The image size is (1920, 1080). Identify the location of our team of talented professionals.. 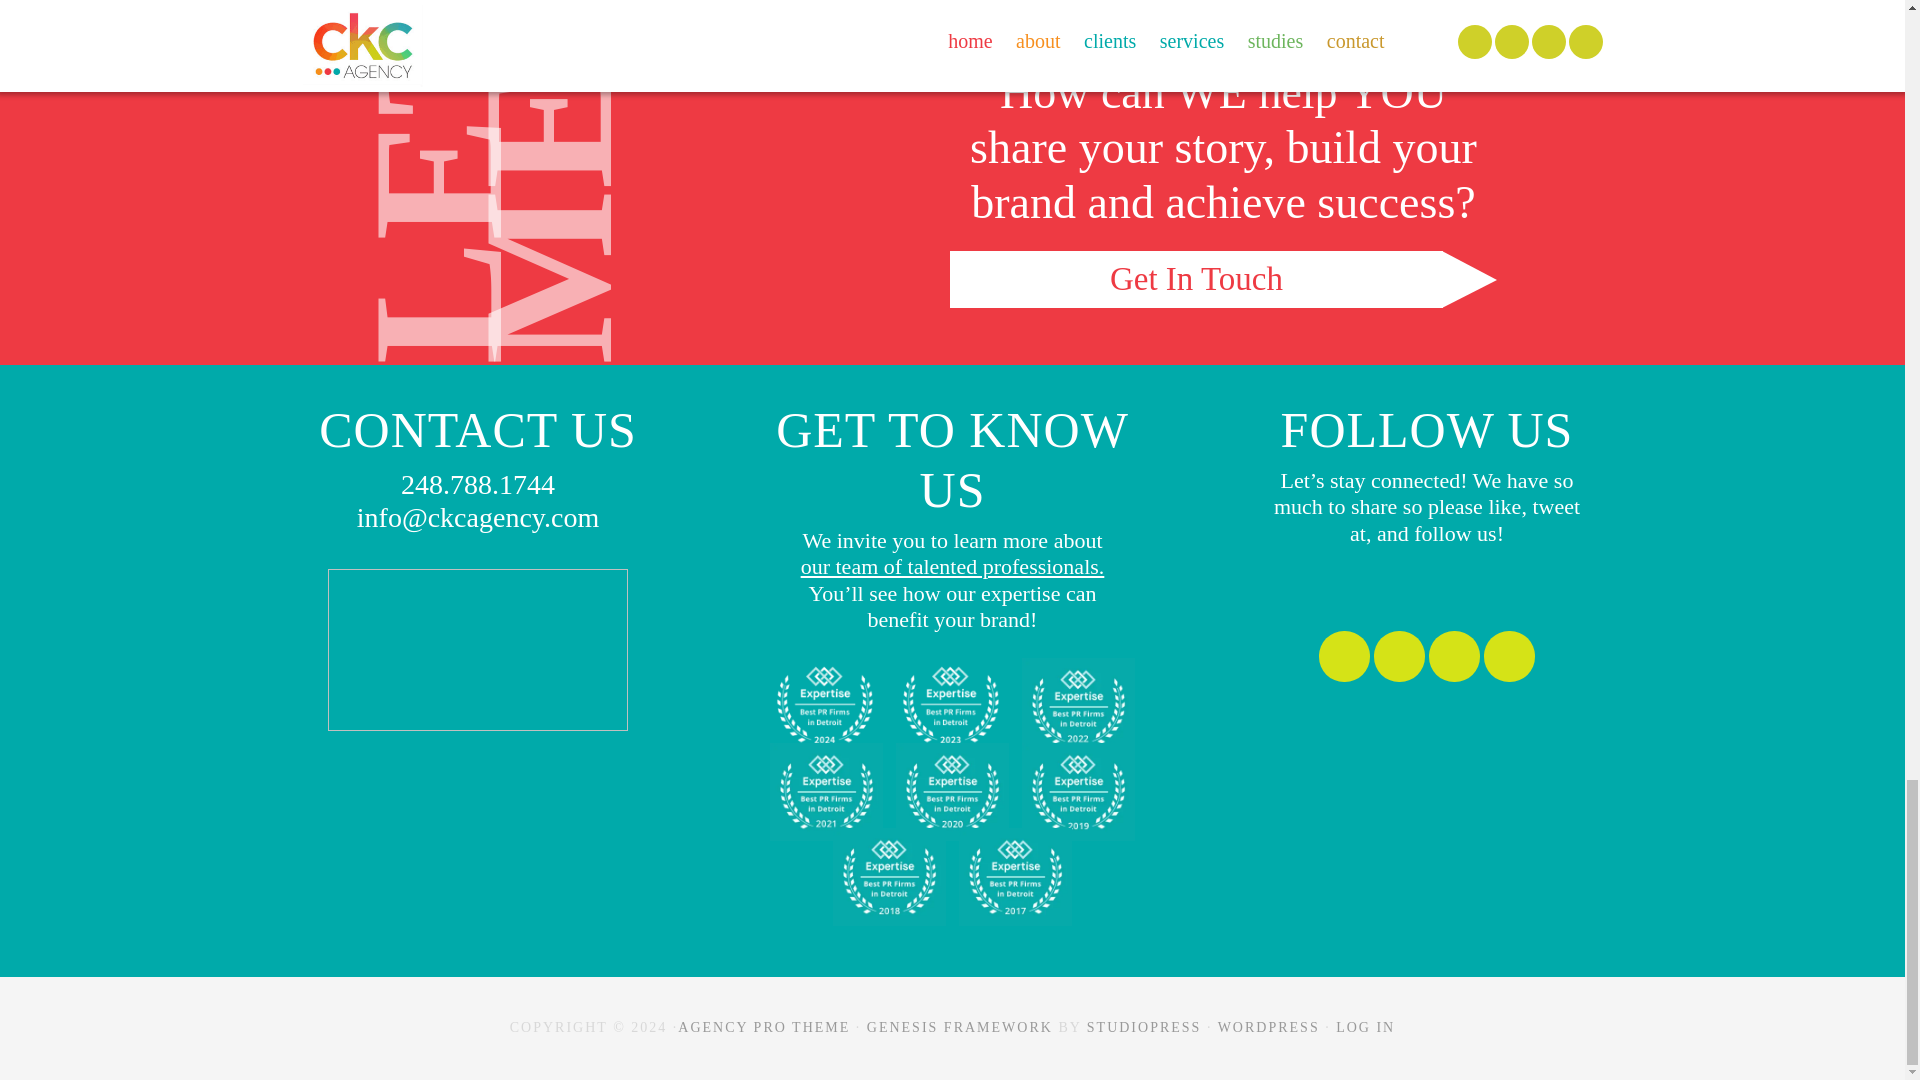
(952, 566).